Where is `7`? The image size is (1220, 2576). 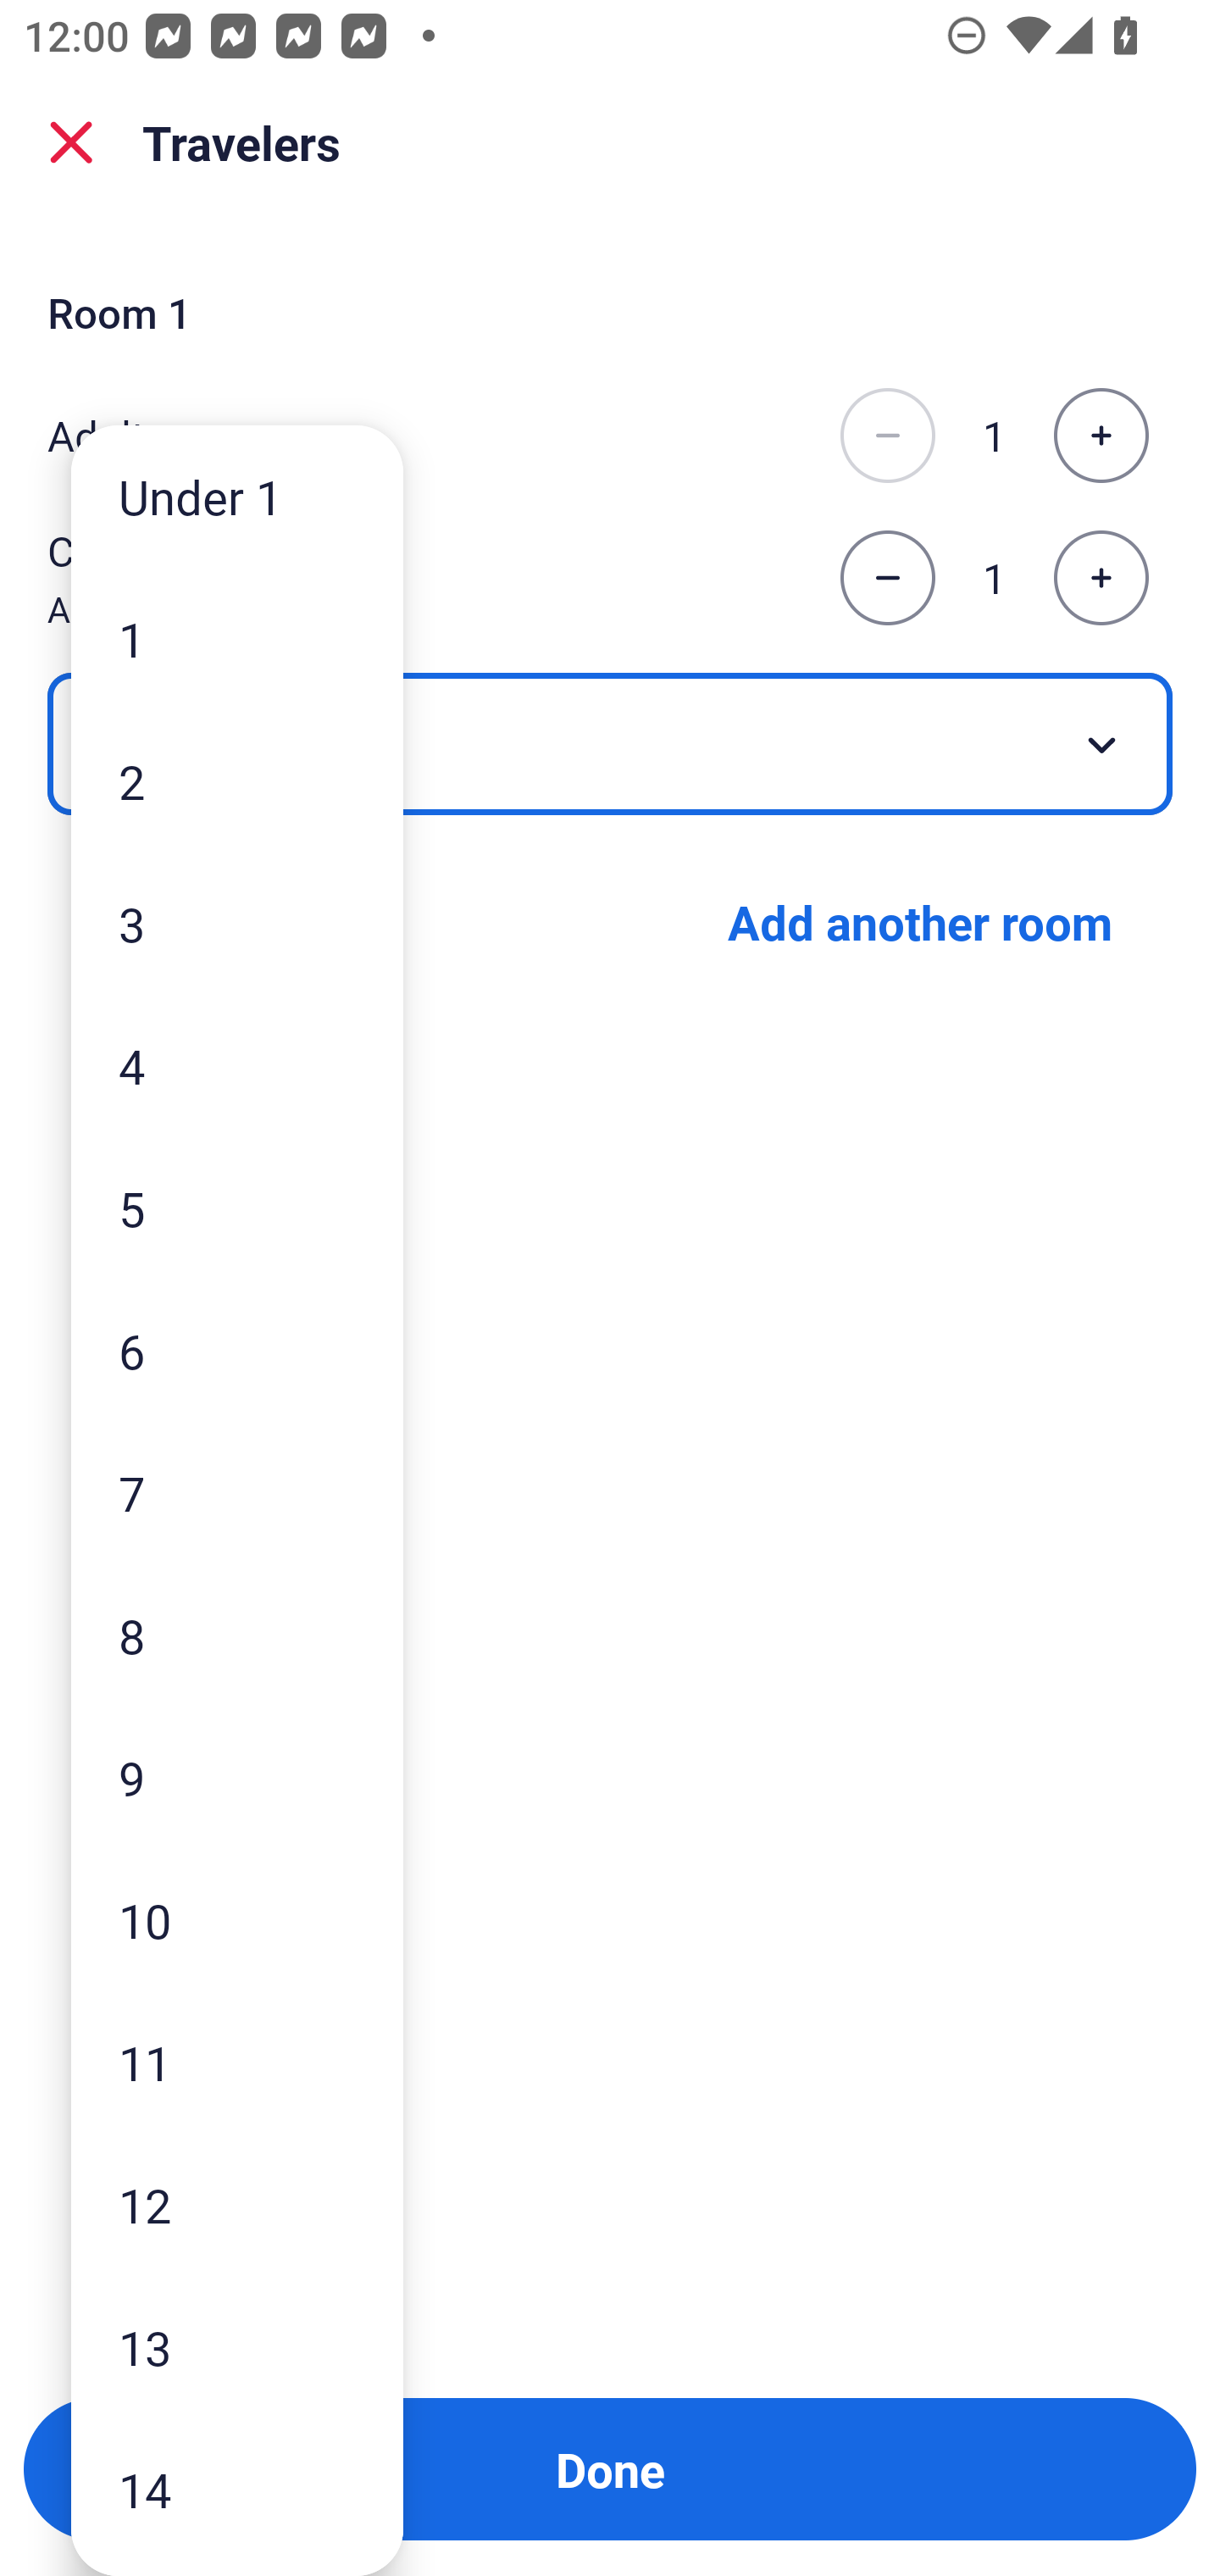 7 is located at coordinates (237, 1493).